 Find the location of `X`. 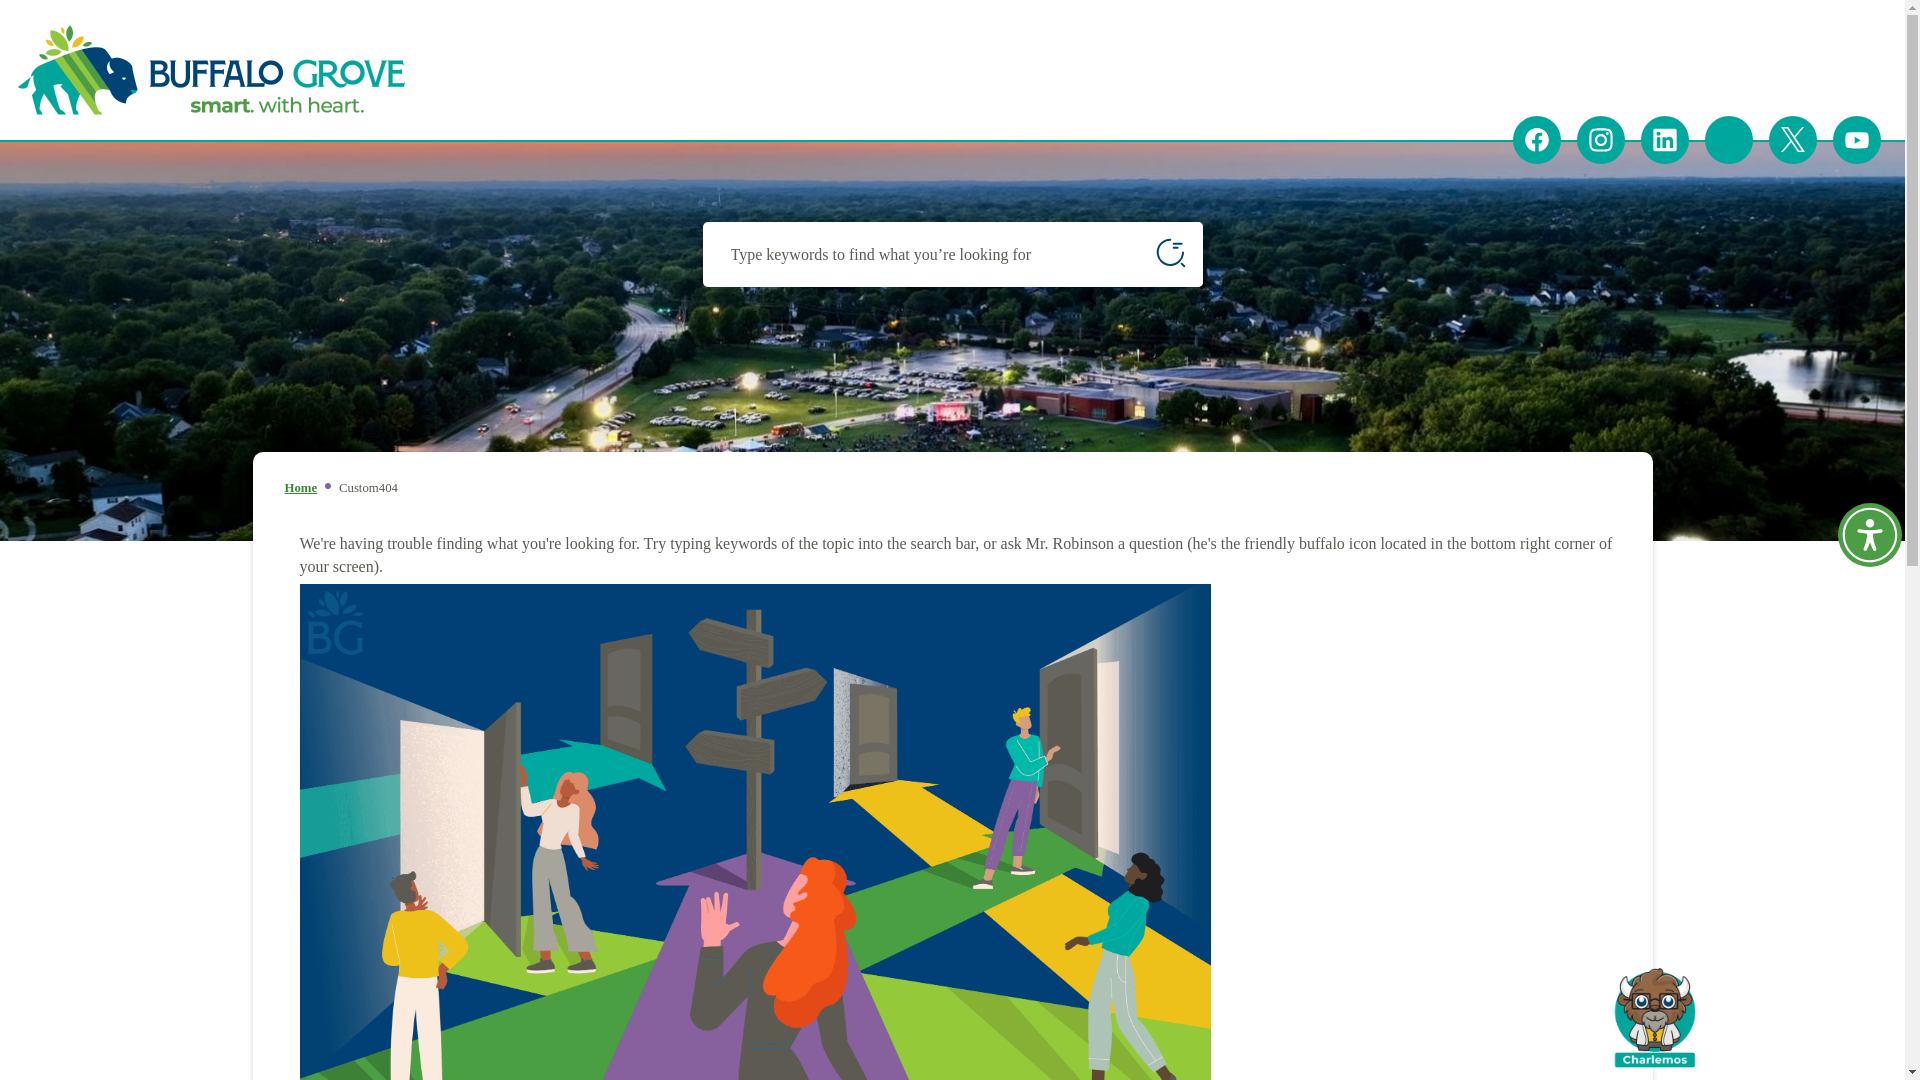

X is located at coordinates (1792, 140).